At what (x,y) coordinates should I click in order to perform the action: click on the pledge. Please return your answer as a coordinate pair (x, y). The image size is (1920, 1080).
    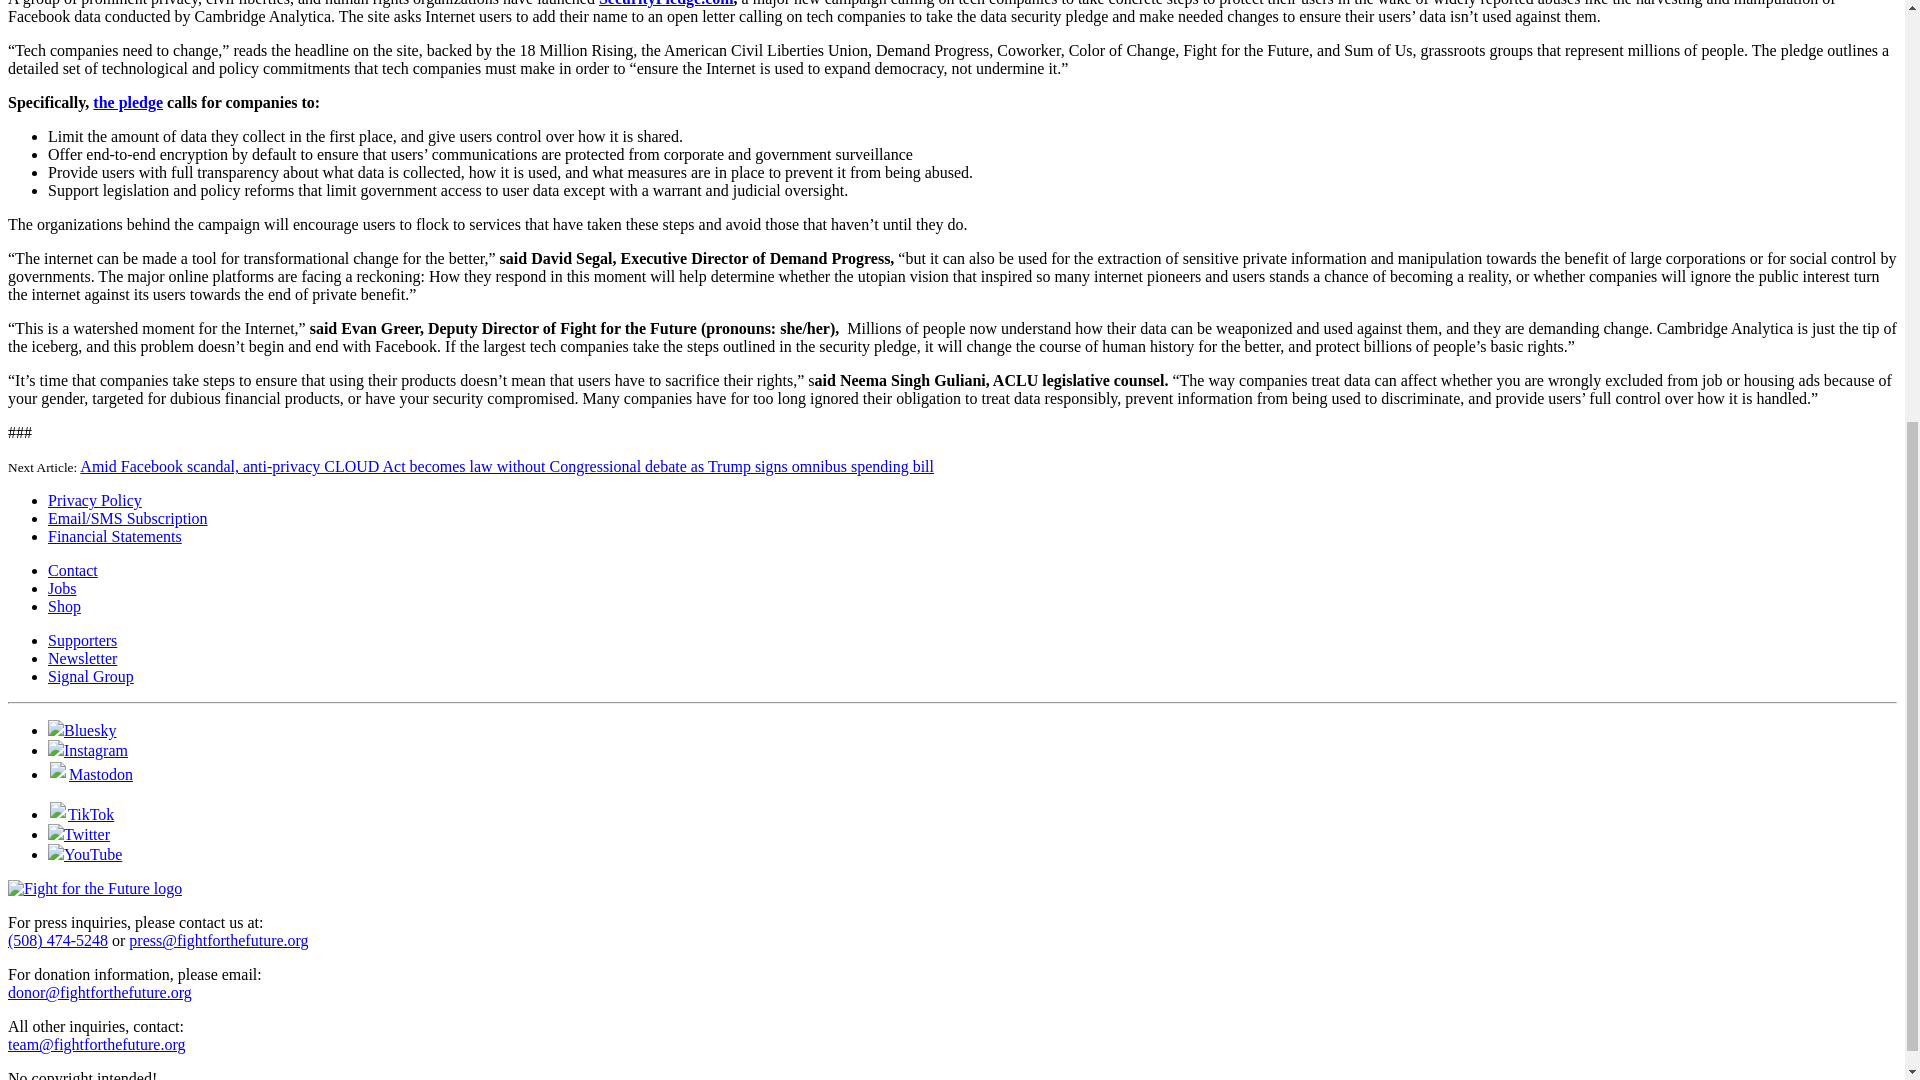
    Looking at the image, I should click on (128, 102).